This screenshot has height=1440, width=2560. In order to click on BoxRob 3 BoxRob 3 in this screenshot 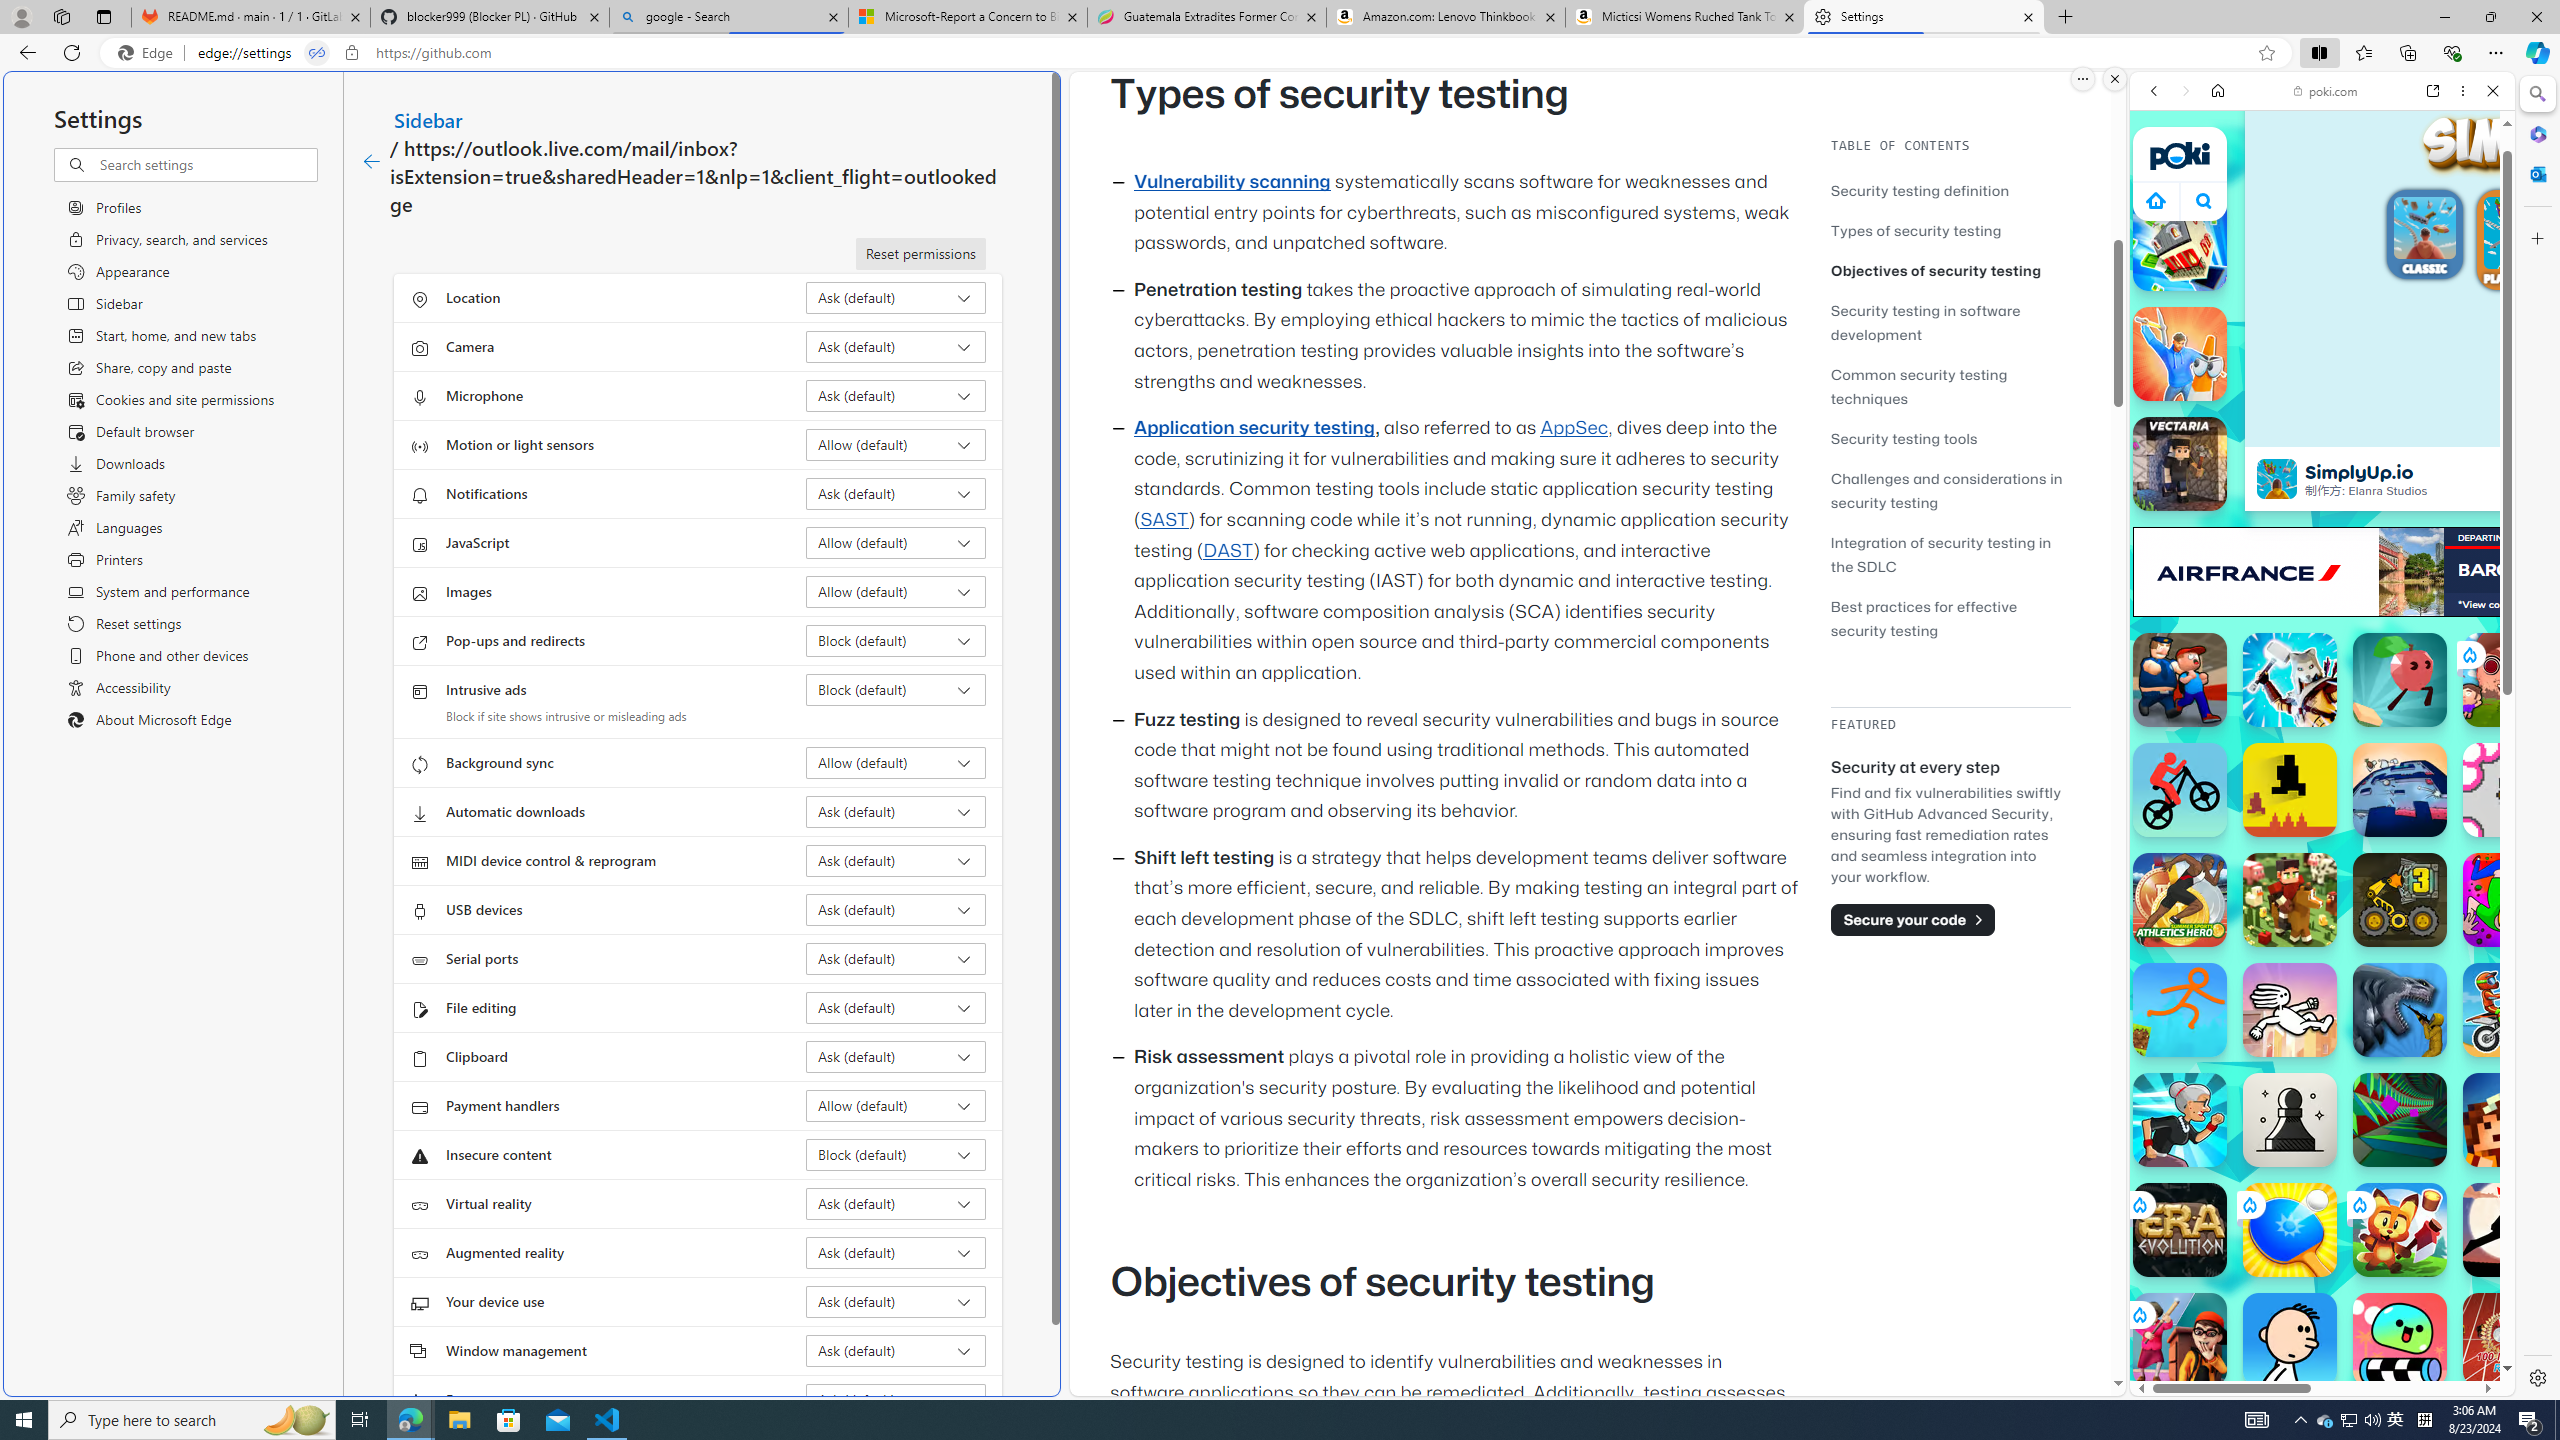, I will do `click(2400, 900)`.